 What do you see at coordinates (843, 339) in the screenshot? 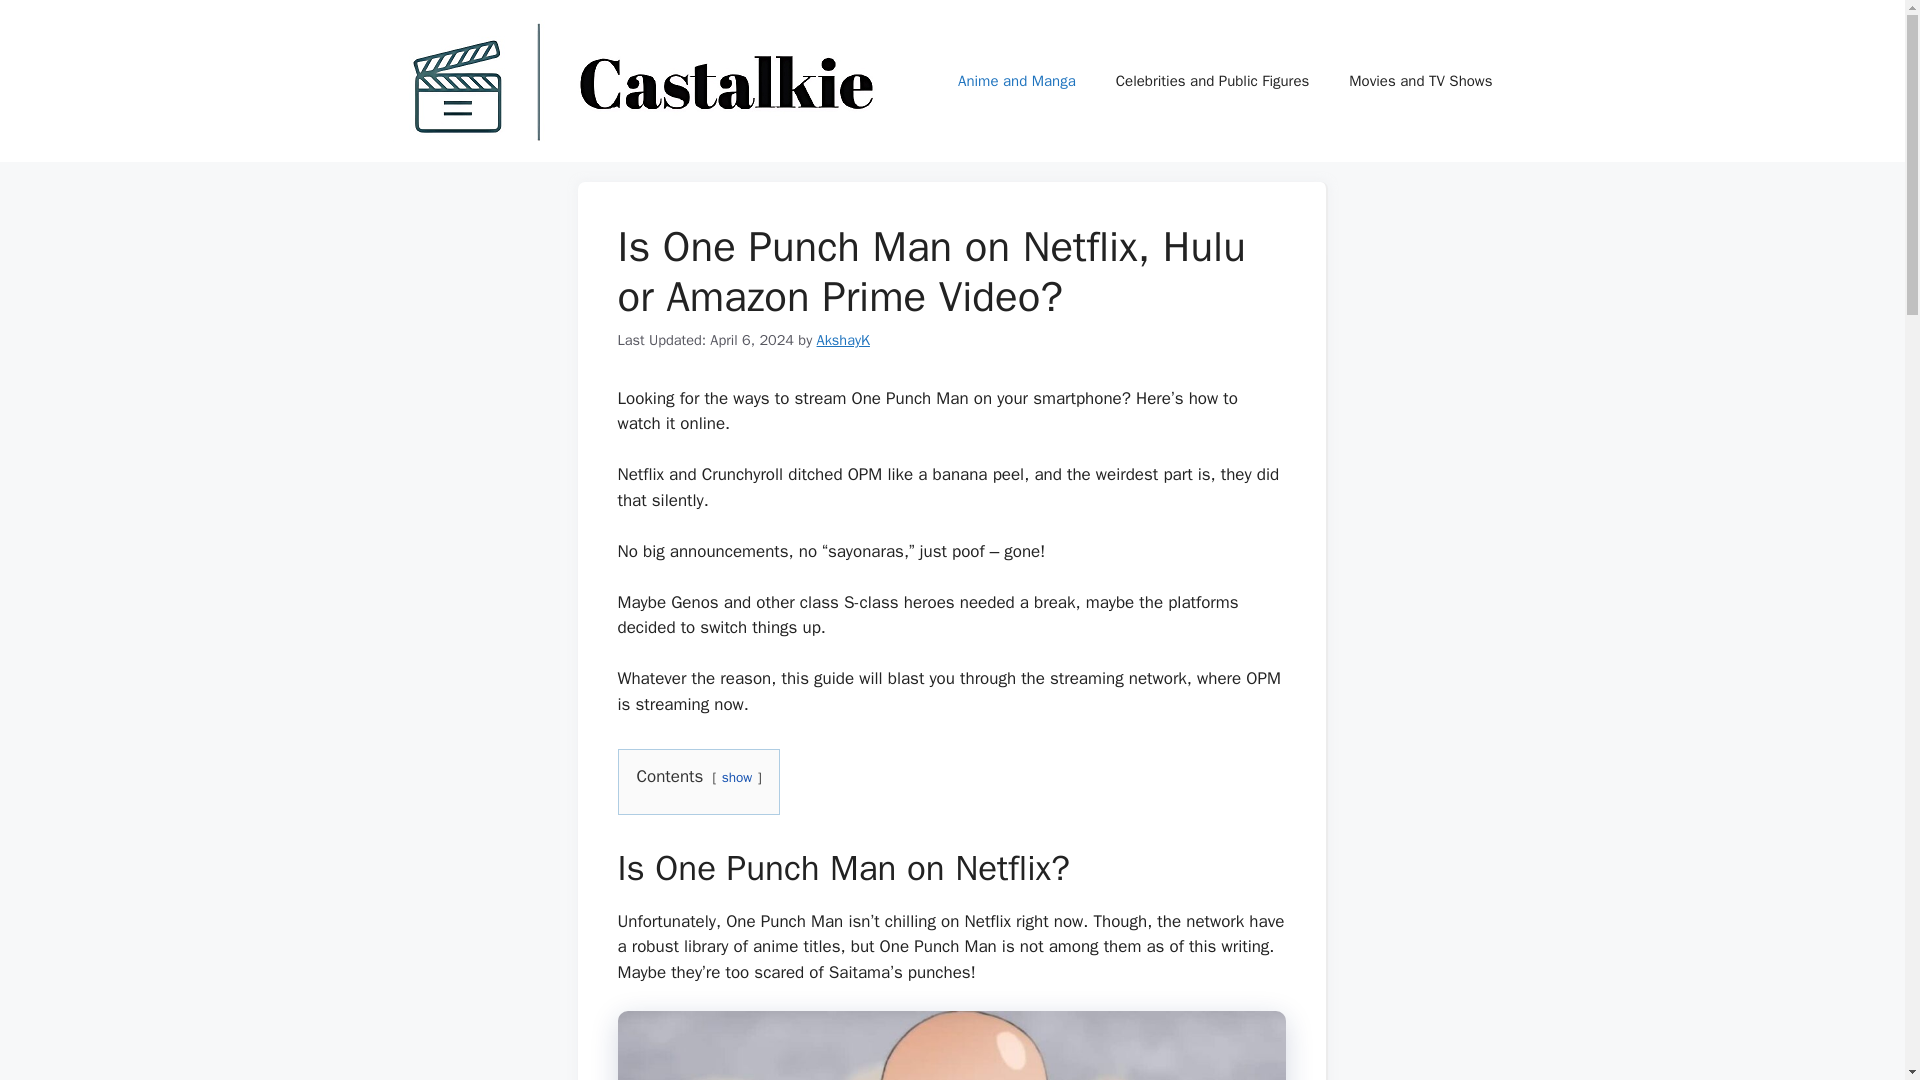
I see `View all posts by AkshayK` at bounding box center [843, 339].